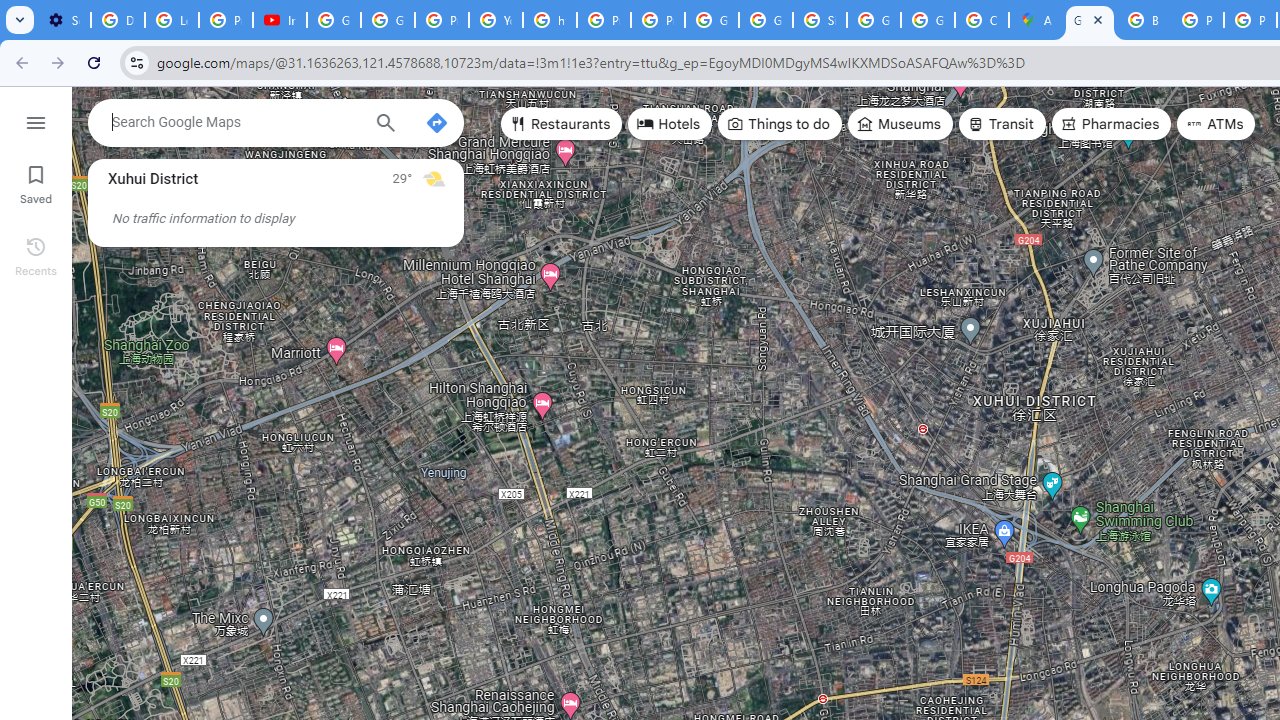 The width and height of the screenshot is (1280, 720). Describe the element at coordinates (1144, 20) in the screenshot. I see `Blogger Policies and Guidelines - Transparency Center` at that location.